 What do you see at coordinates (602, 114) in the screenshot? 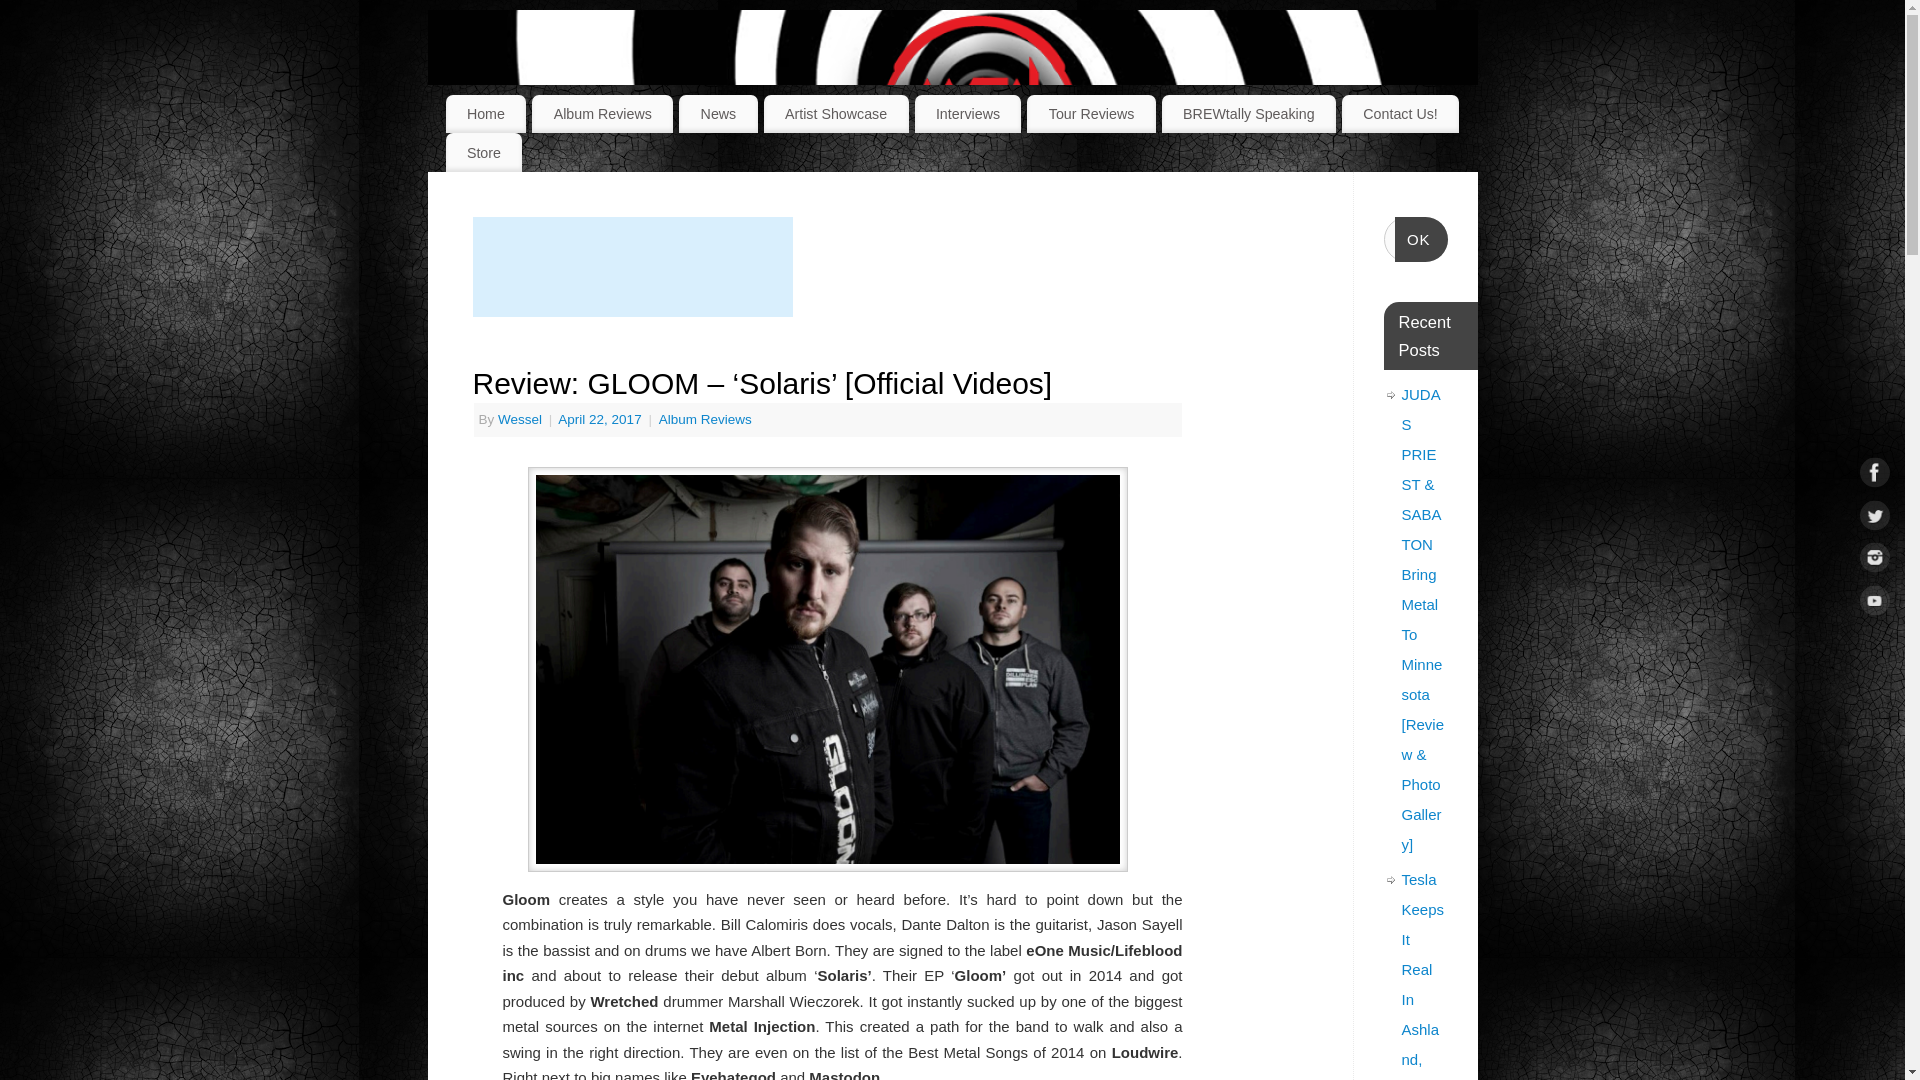
I see `Album Reviews` at bounding box center [602, 114].